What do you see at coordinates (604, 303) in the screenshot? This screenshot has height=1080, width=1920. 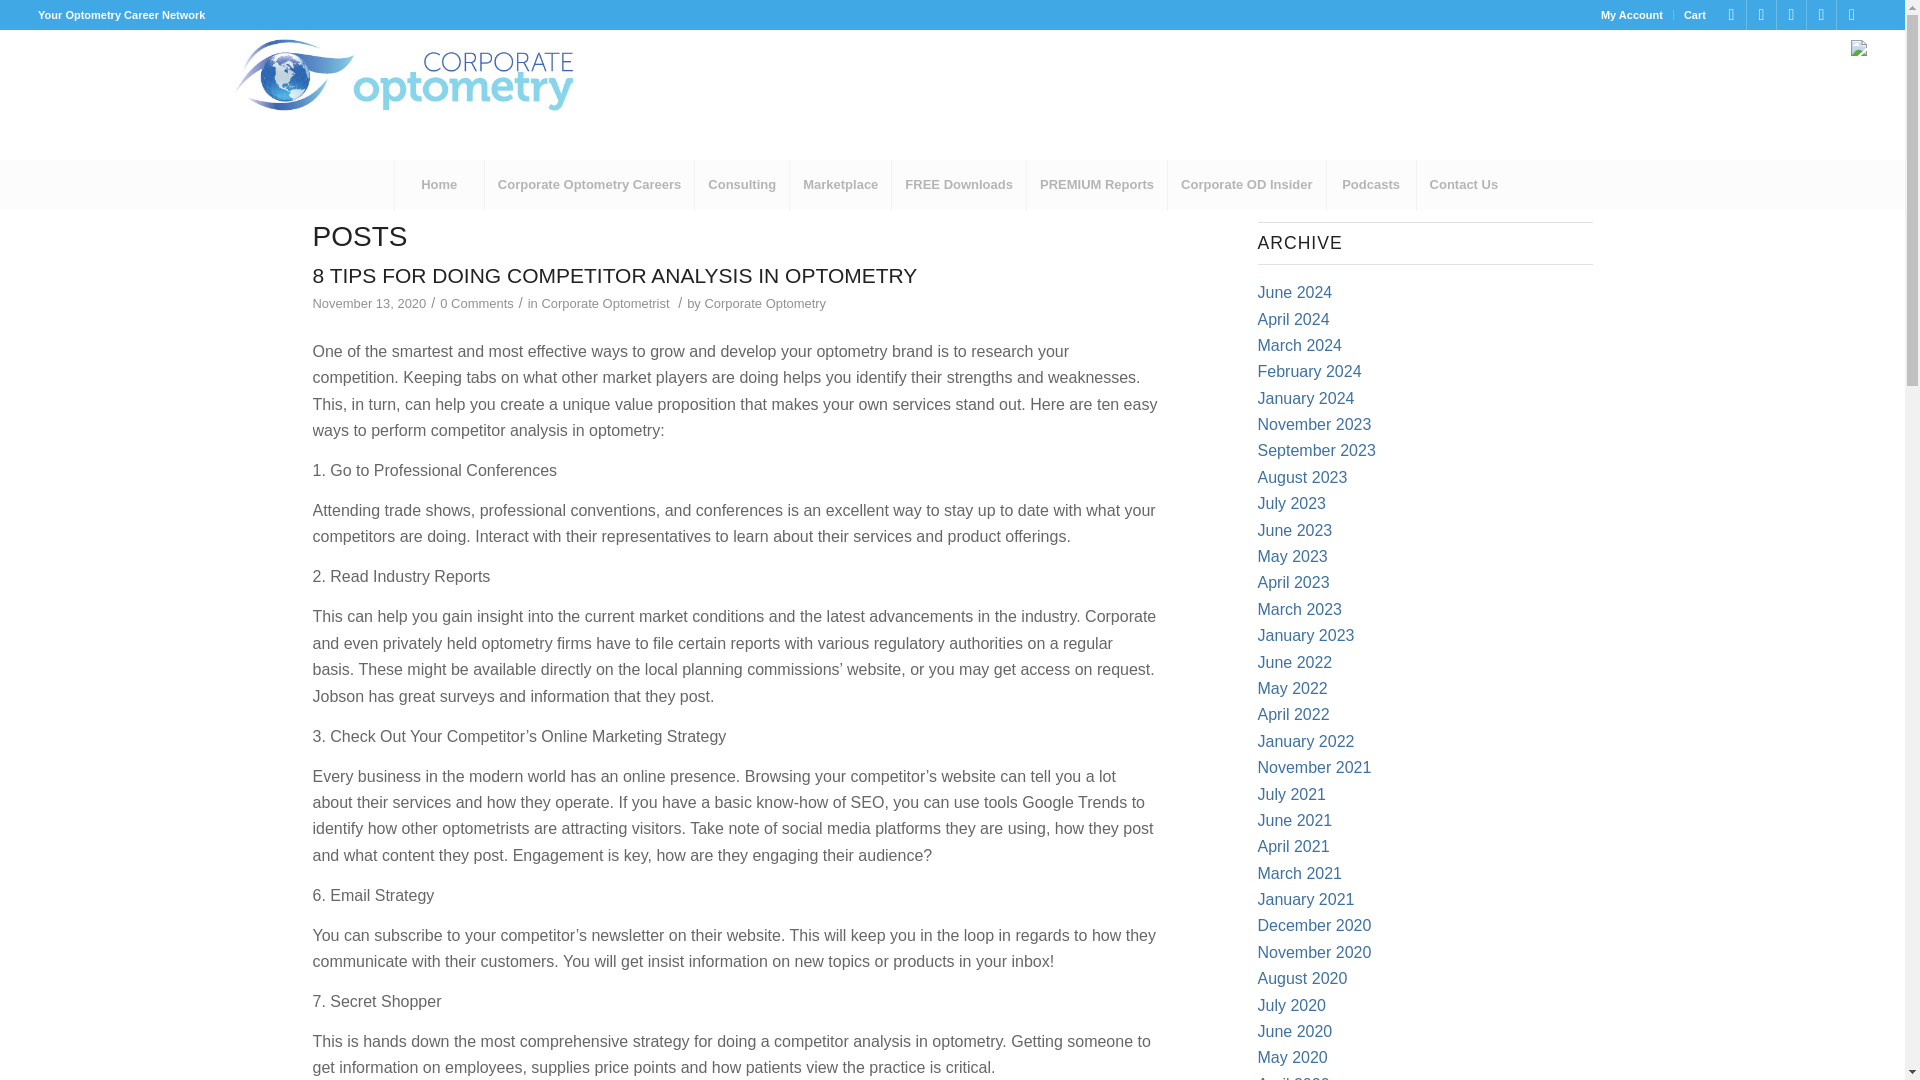 I see `Corporate Optometrist` at bounding box center [604, 303].